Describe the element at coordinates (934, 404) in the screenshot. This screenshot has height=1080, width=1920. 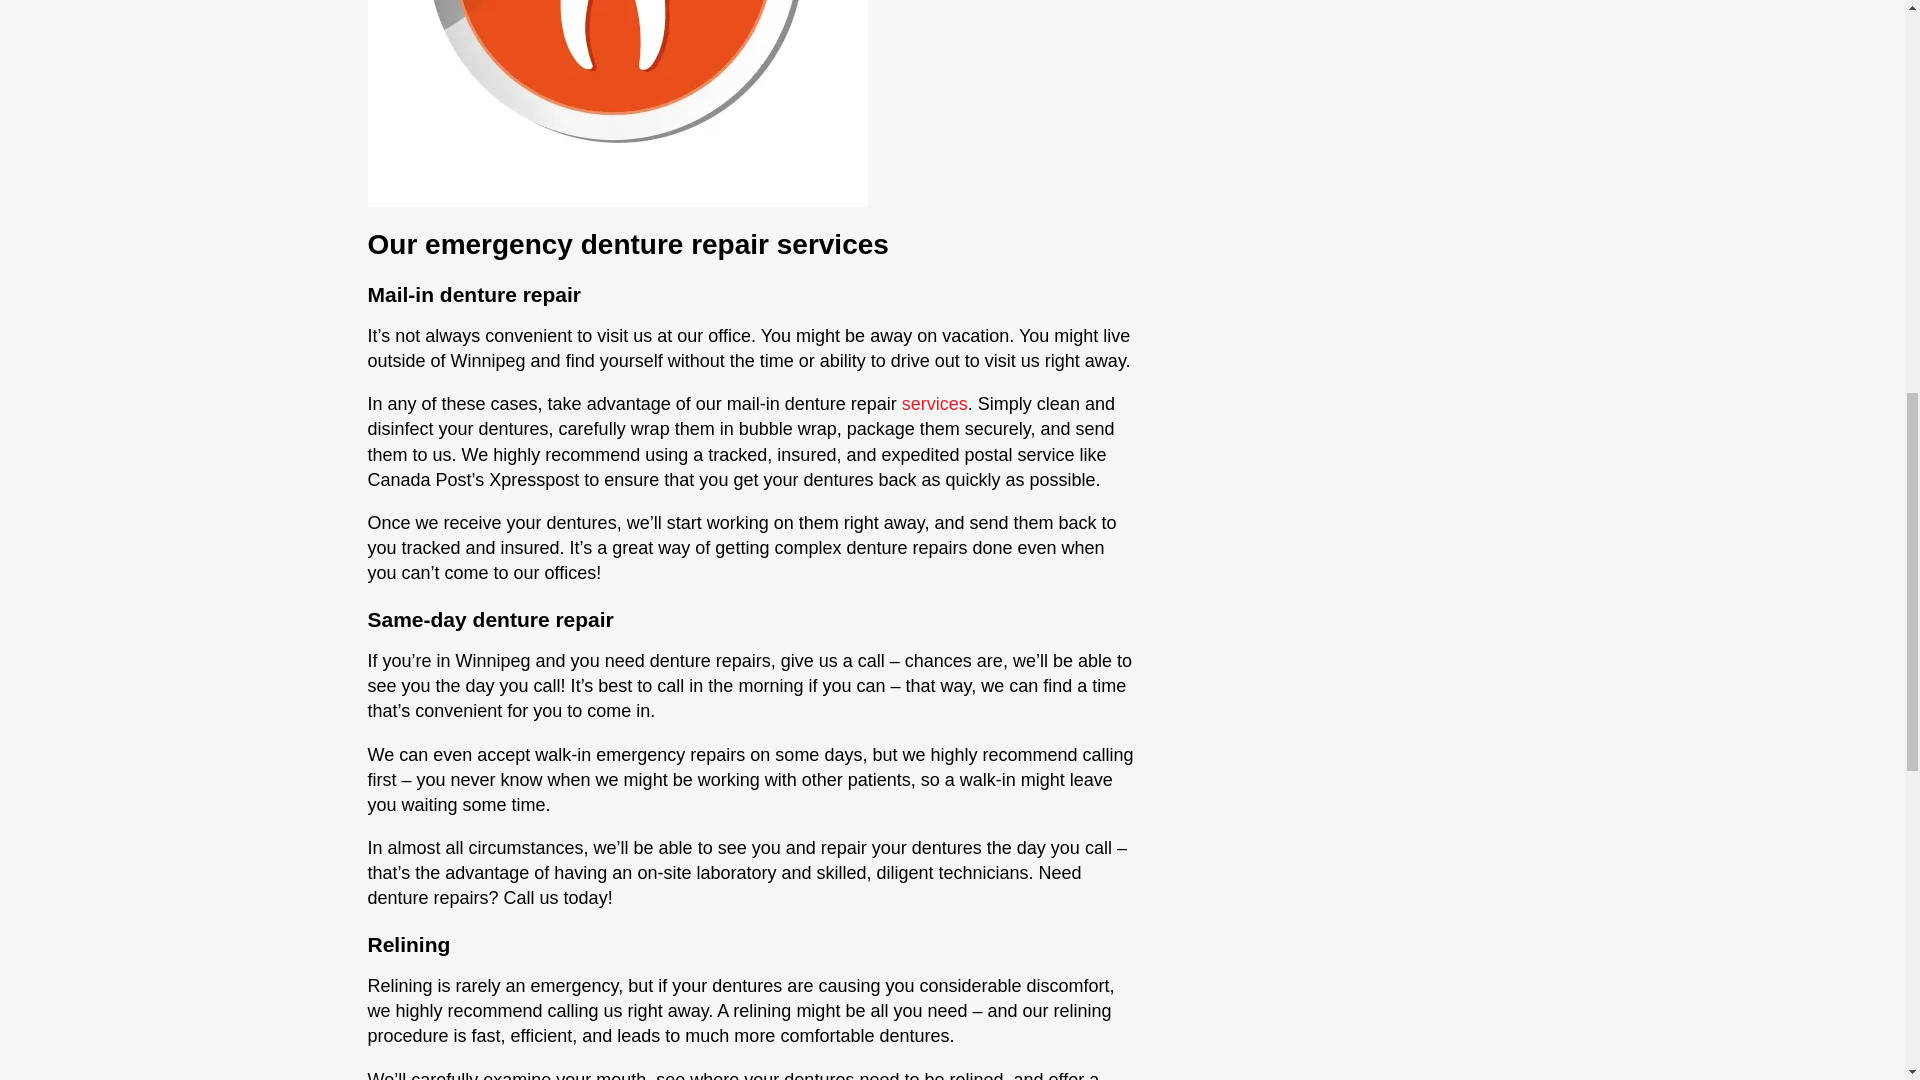
I see `services` at that location.